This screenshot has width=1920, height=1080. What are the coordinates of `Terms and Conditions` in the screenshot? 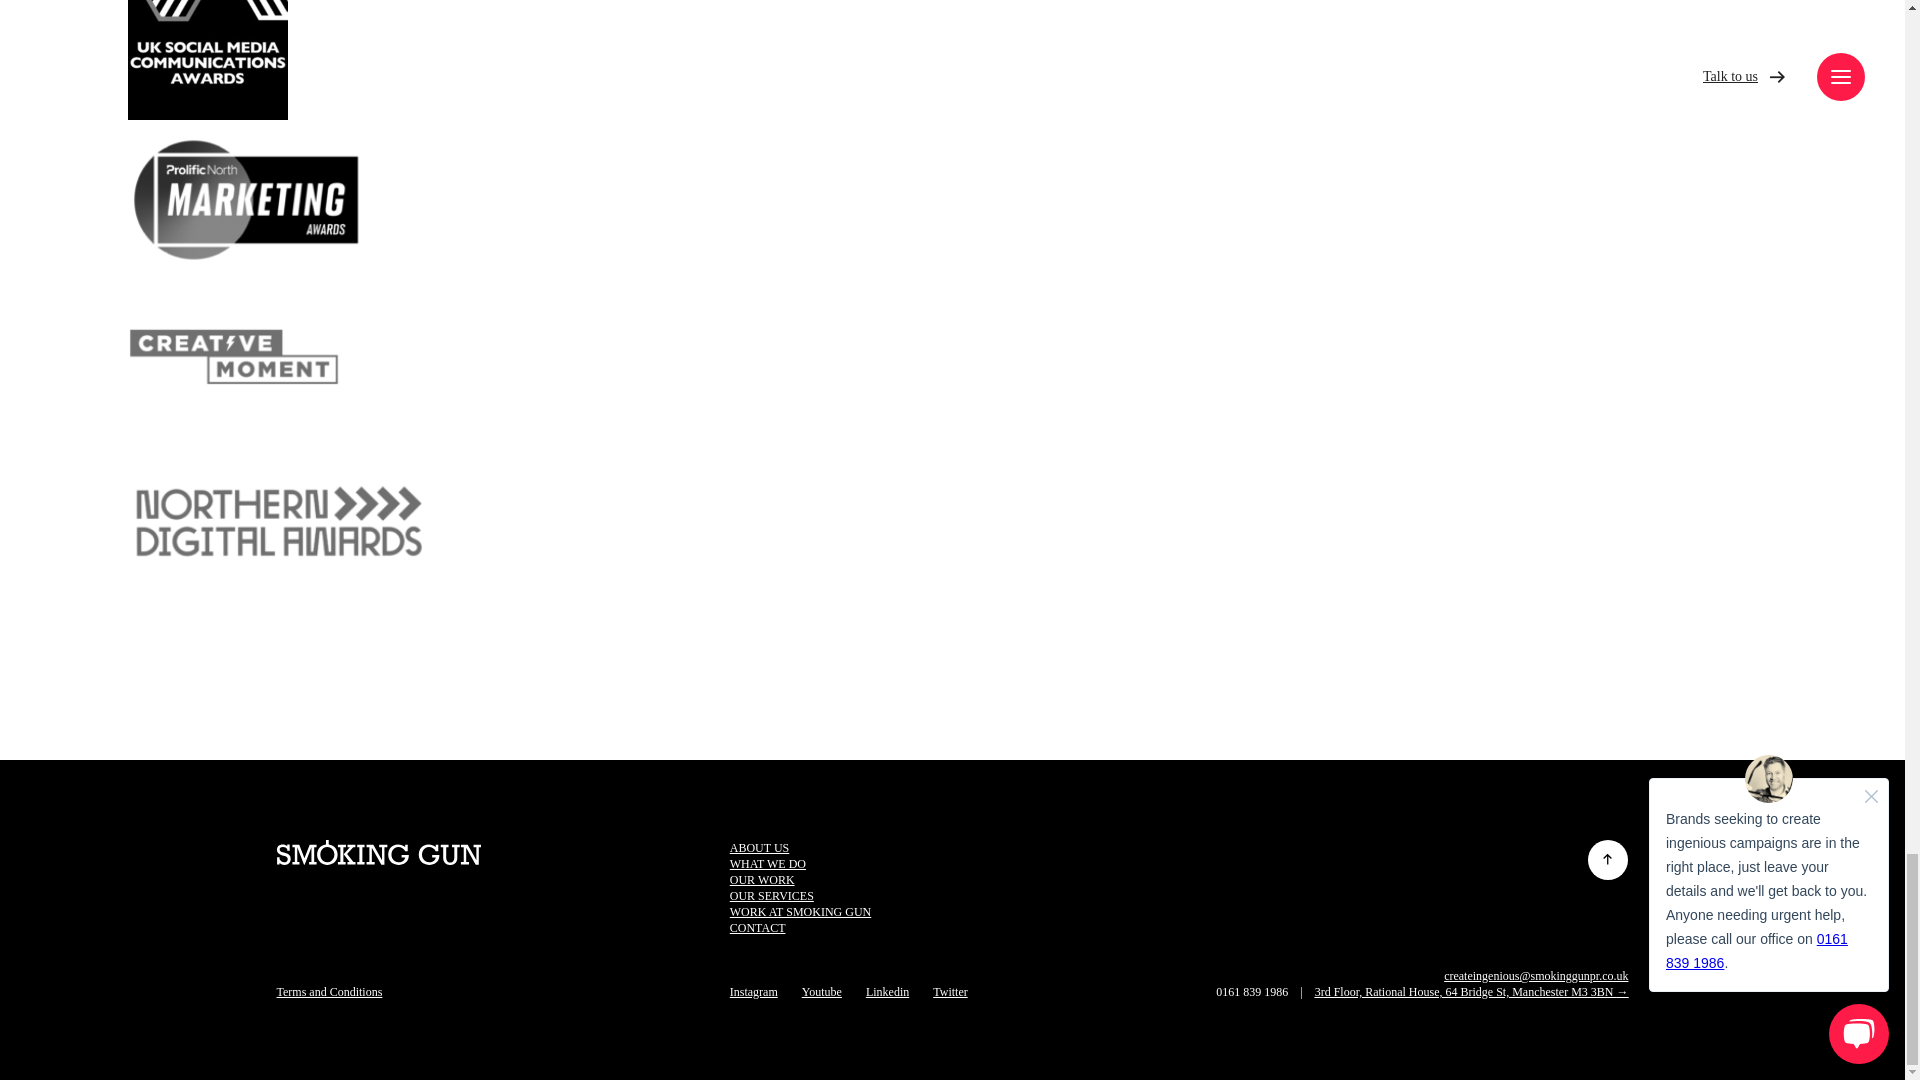 It's located at (329, 992).